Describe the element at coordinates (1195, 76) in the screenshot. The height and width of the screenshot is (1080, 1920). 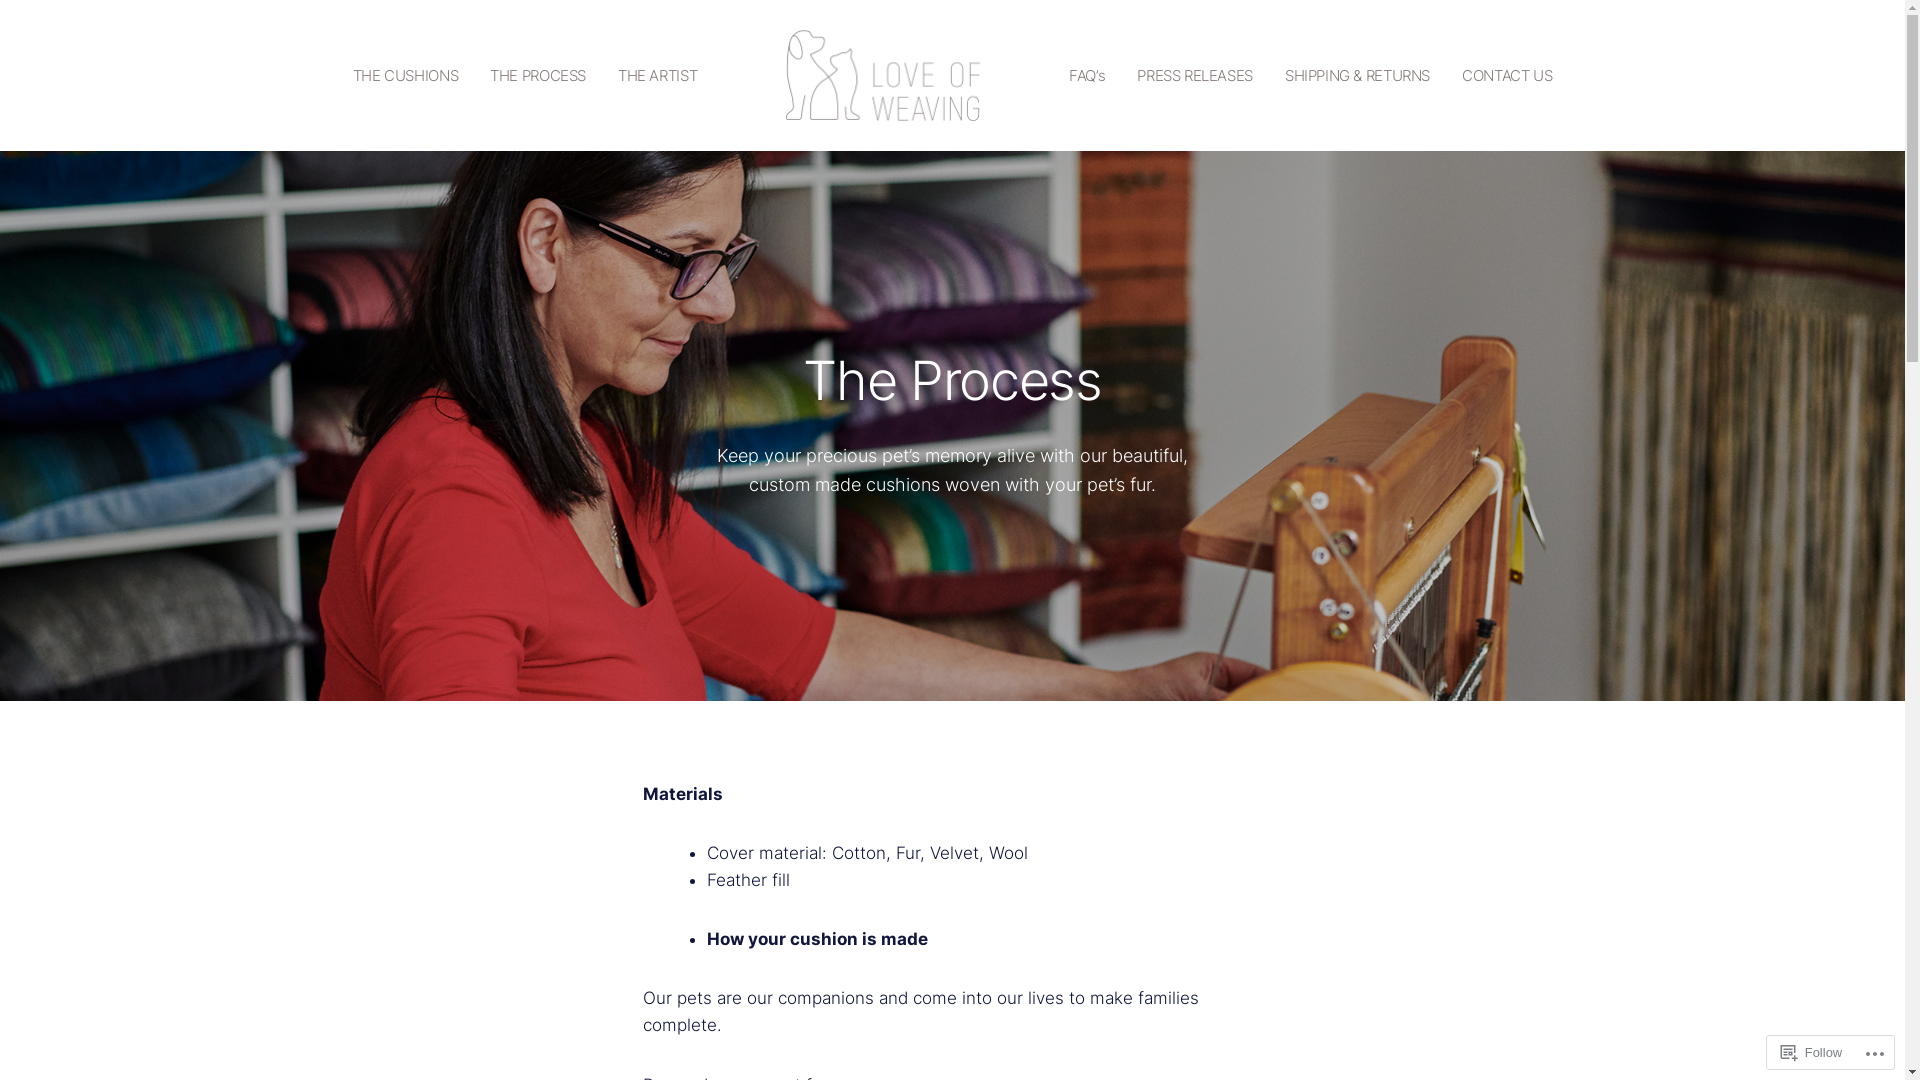
I see `PRESS RELEASES` at that location.